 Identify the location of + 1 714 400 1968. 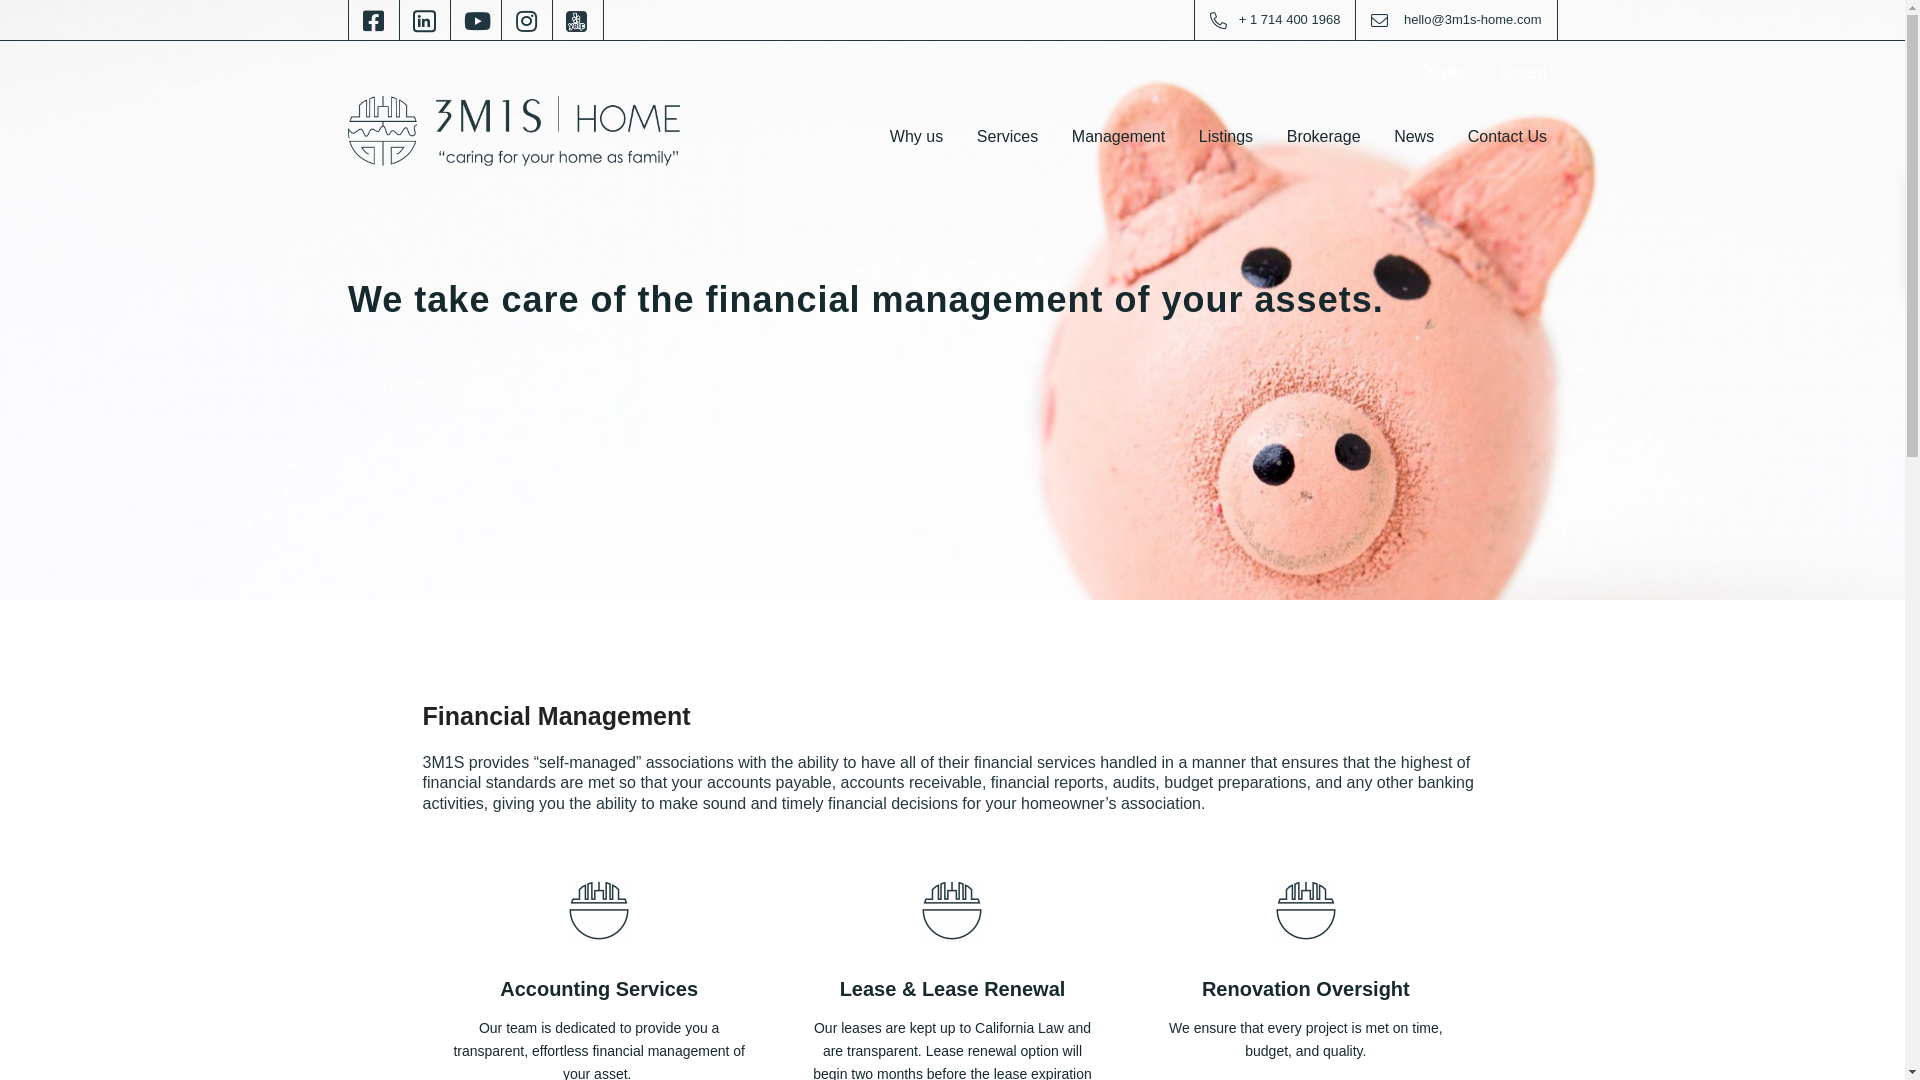
(1290, 20).